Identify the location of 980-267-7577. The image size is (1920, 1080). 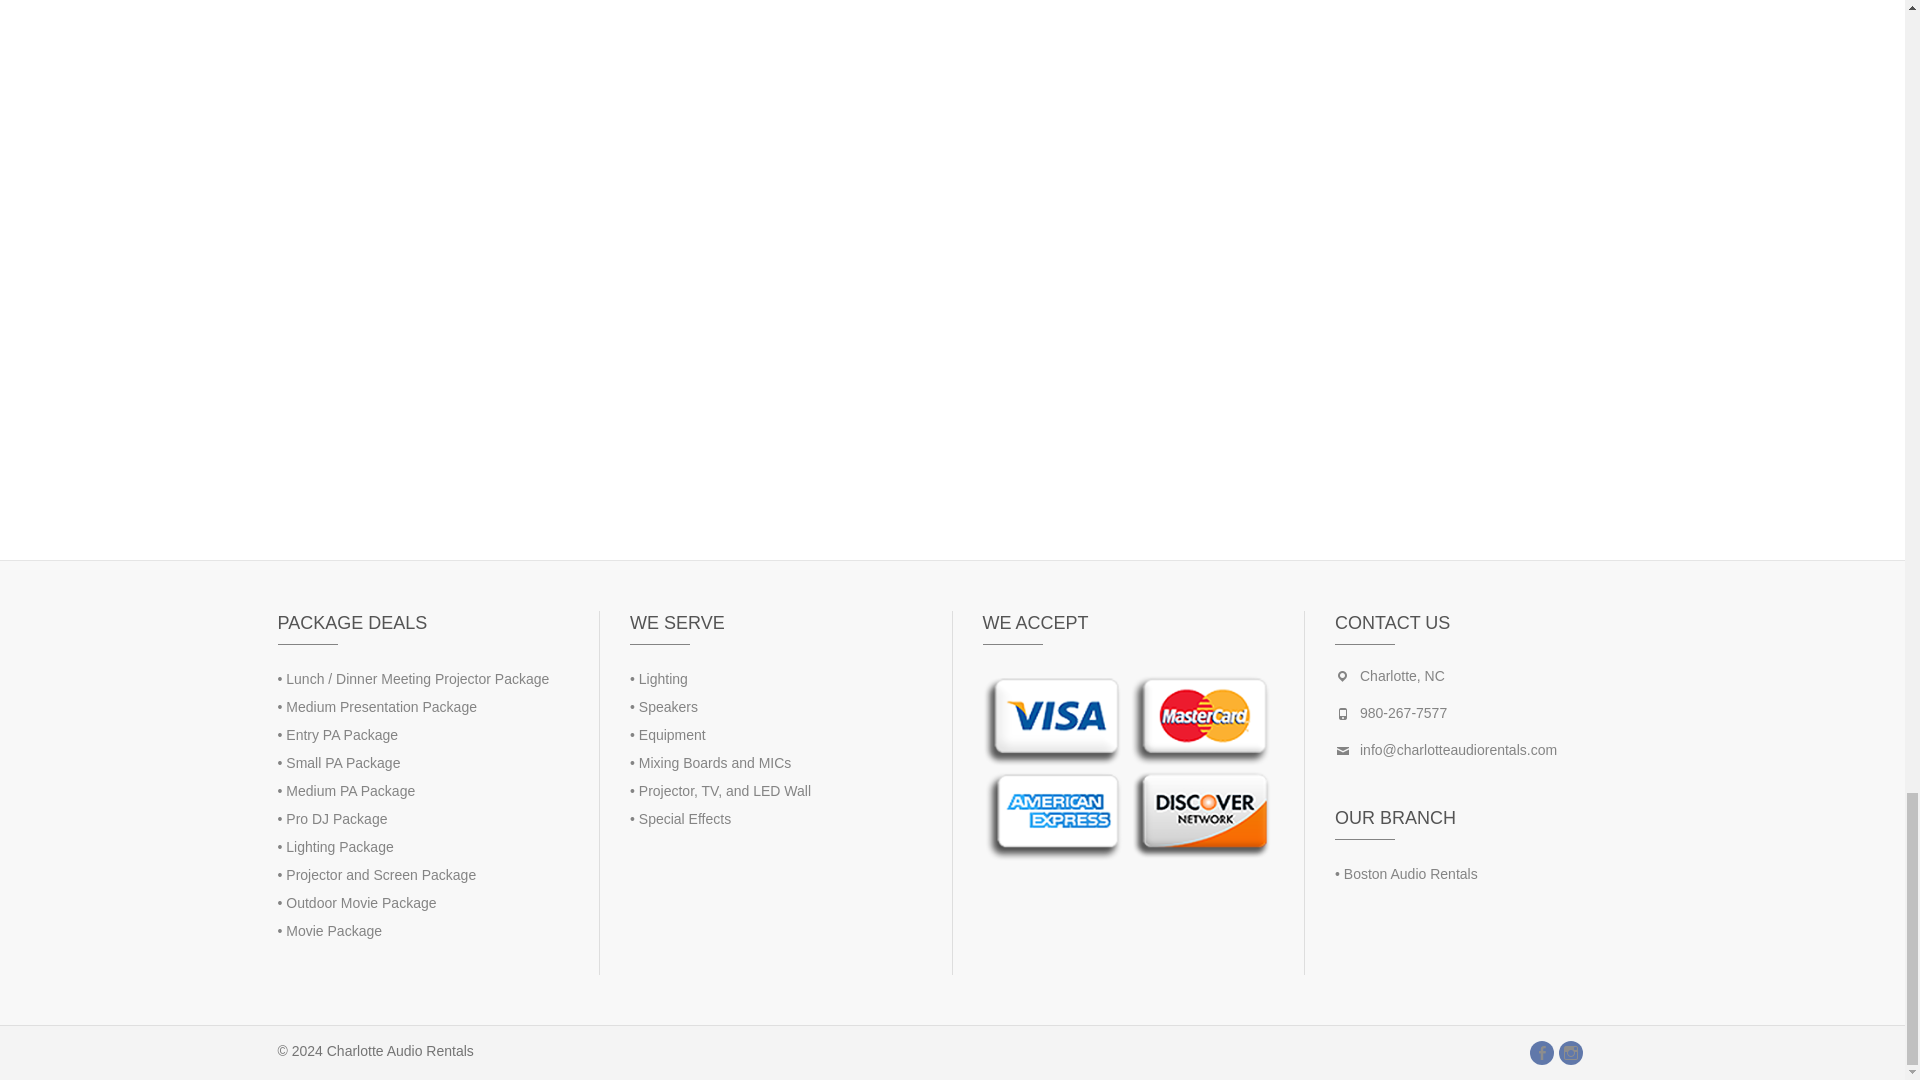
(1403, 713).